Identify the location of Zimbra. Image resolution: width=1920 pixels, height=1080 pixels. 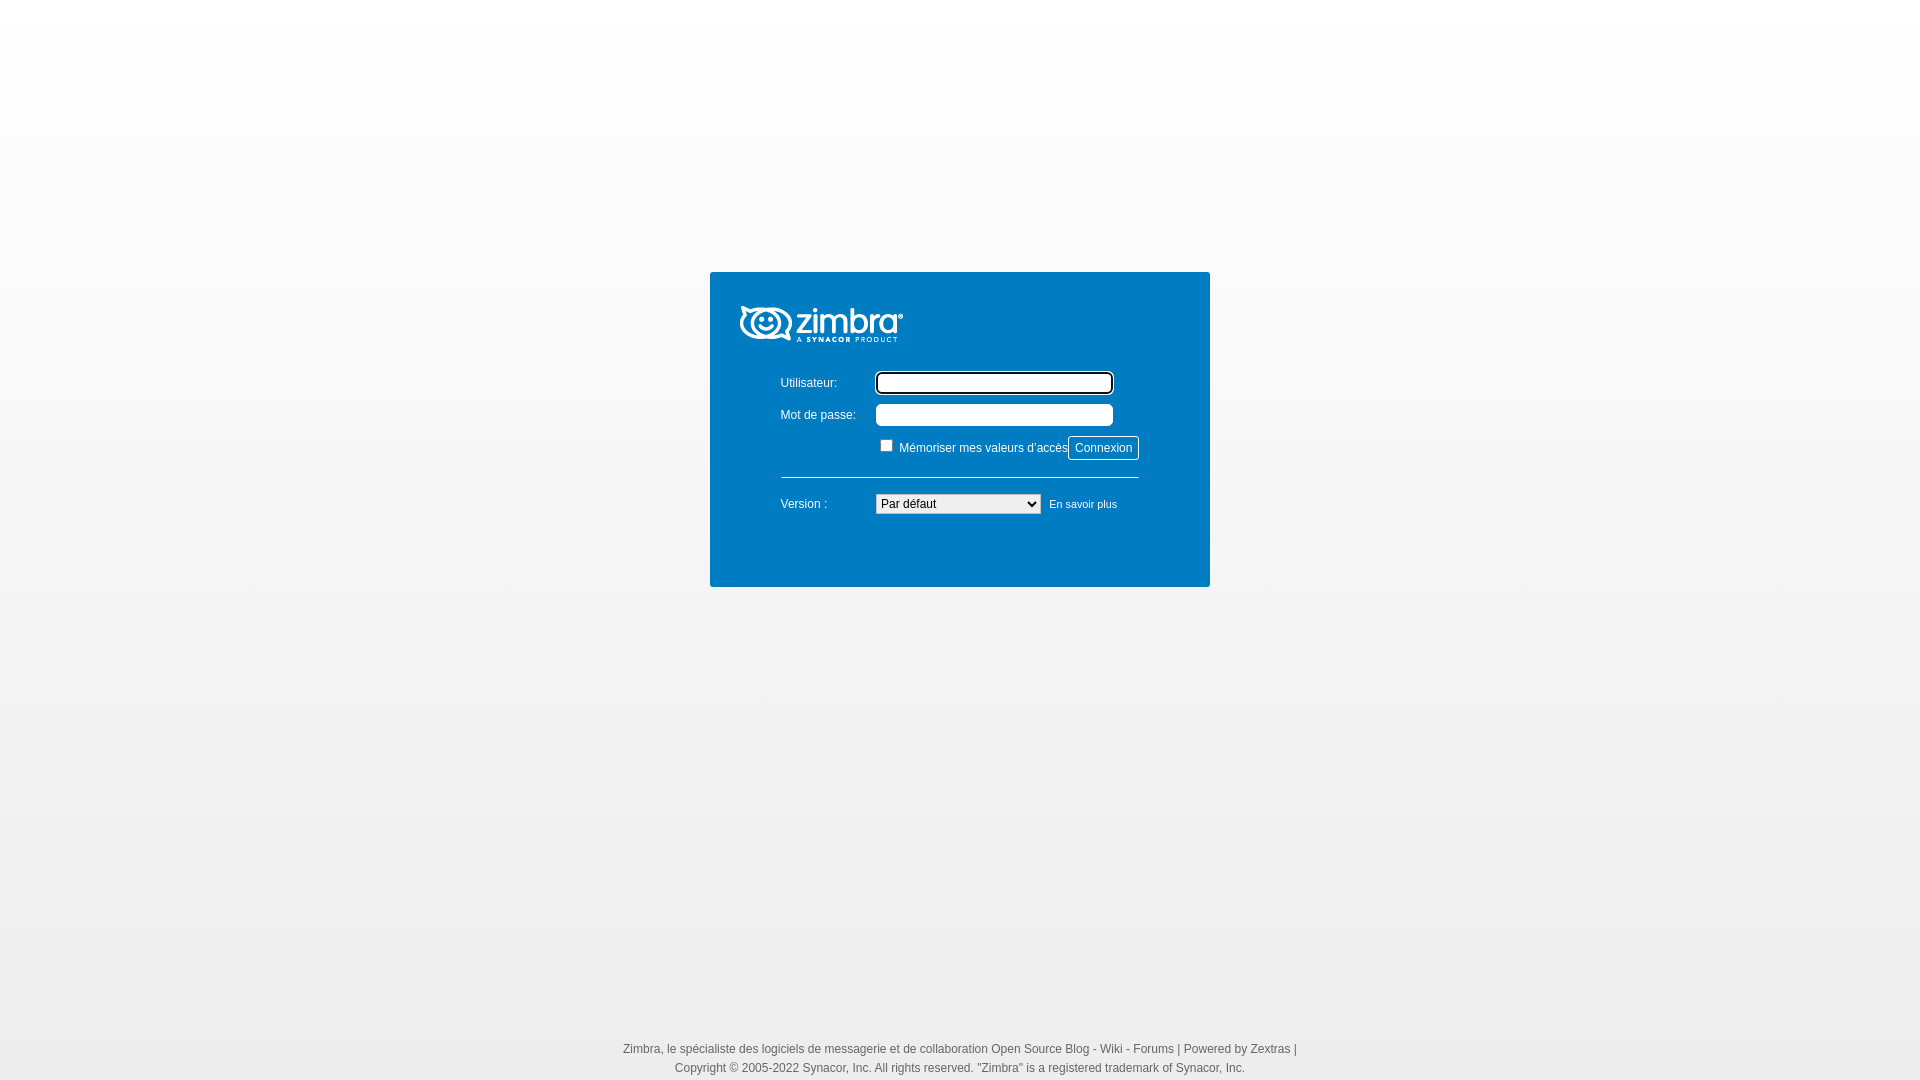
(642, 1049).